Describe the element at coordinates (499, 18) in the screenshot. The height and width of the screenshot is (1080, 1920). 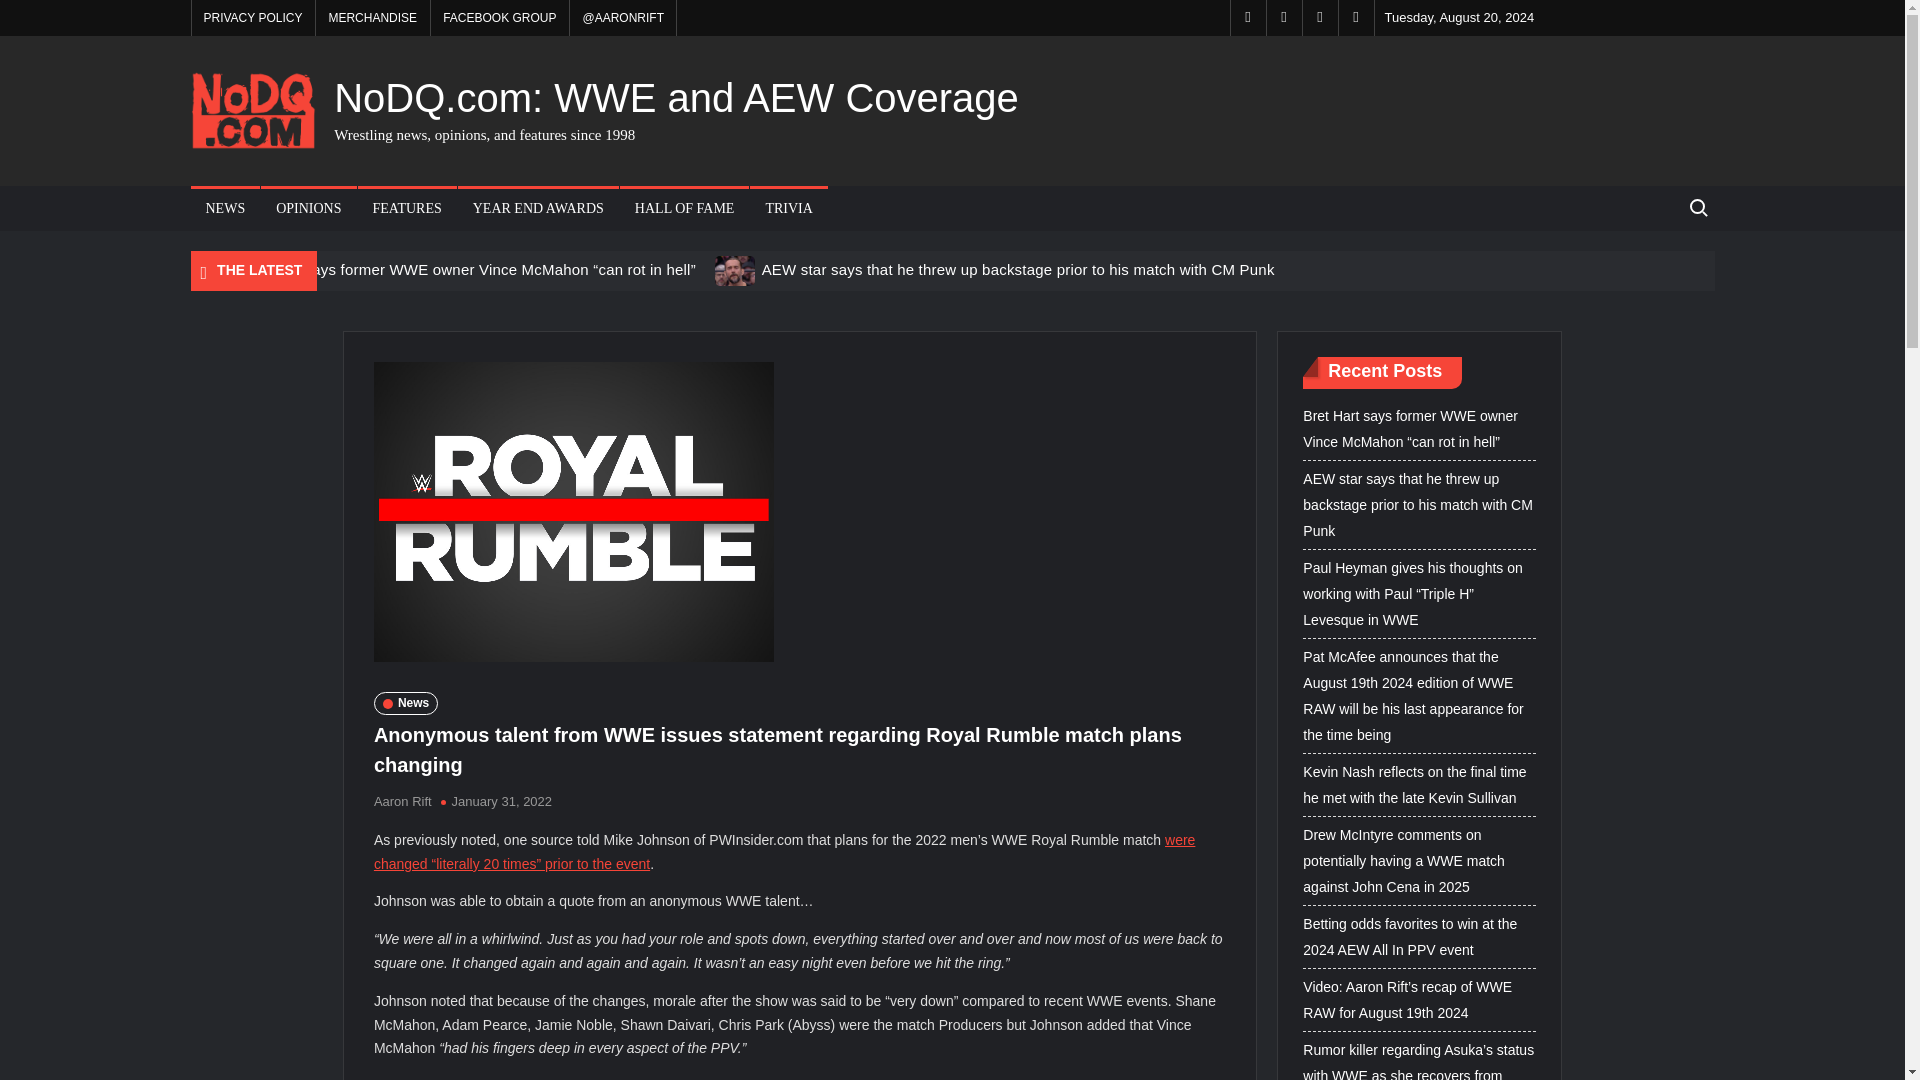
I see `FACEBOOK GROUP` at that location.